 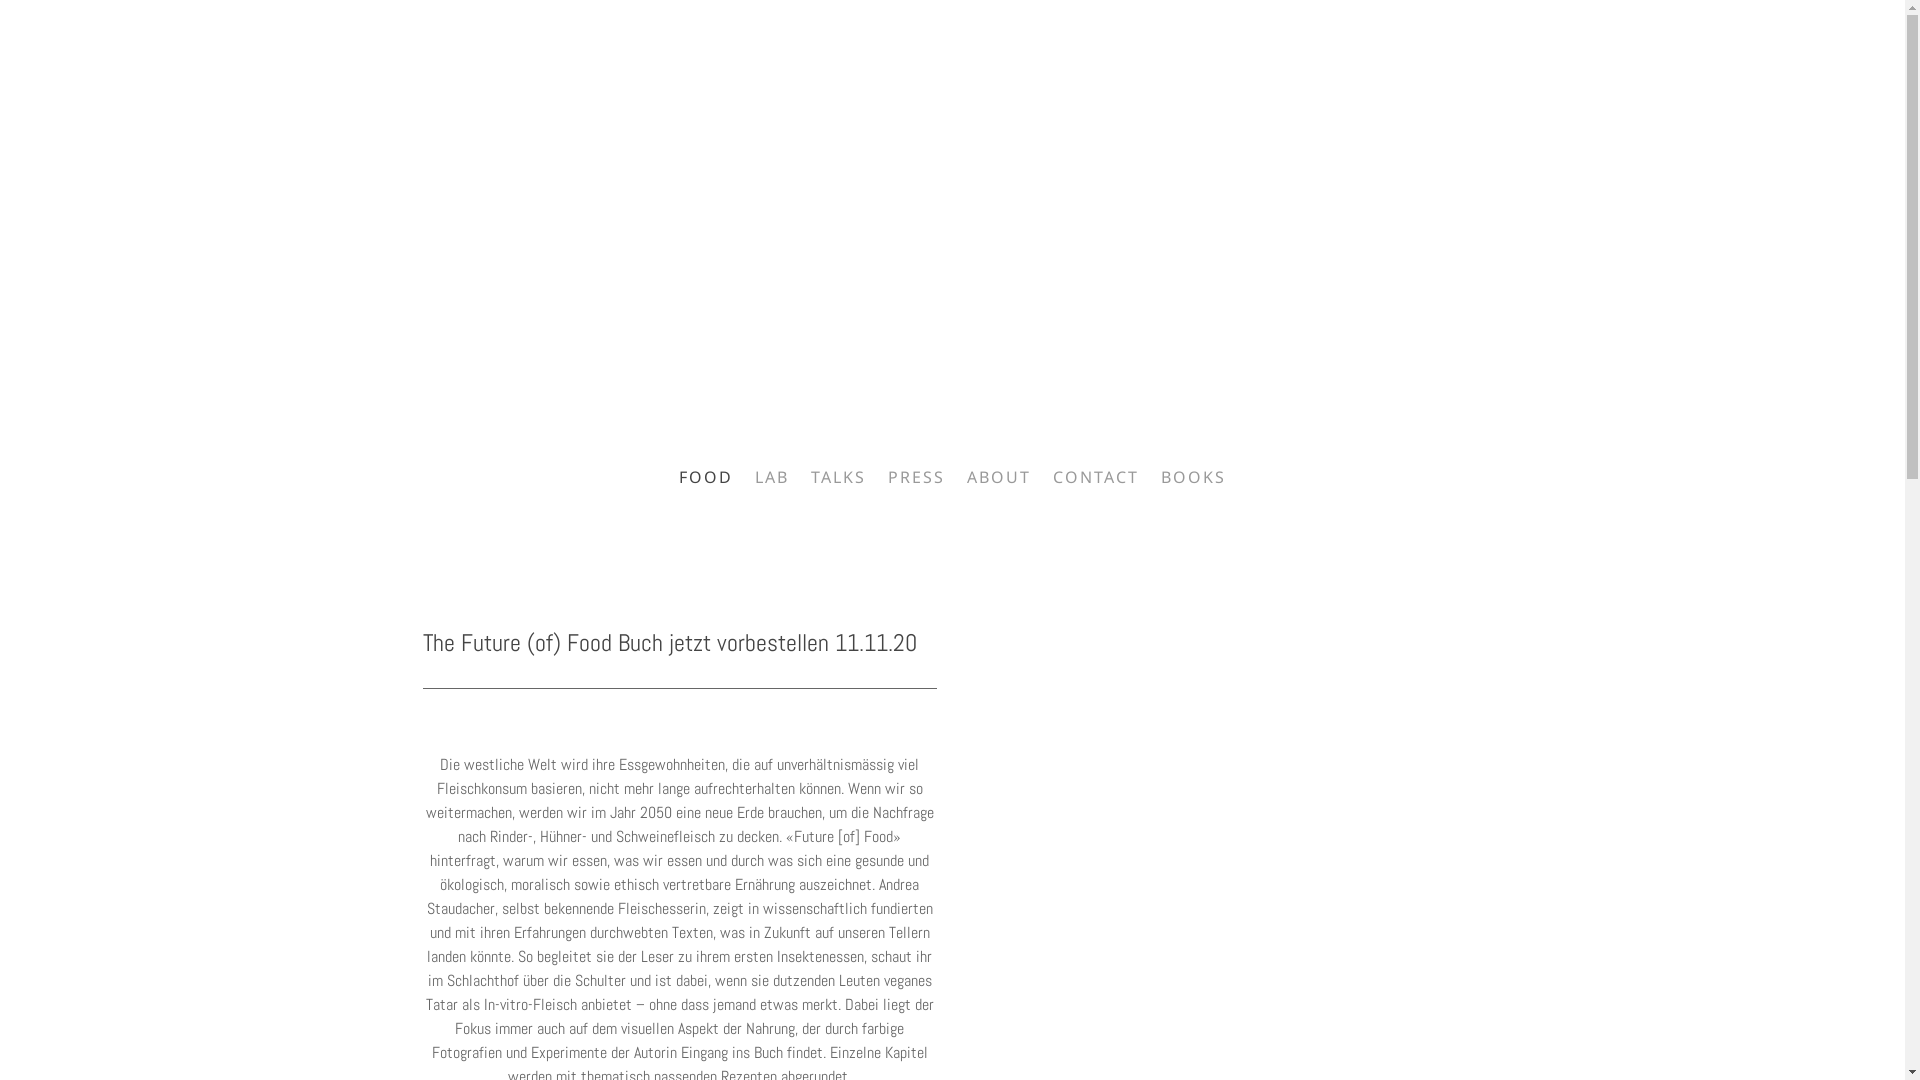 I want to click on TALKS, so click(x=838, y=477).